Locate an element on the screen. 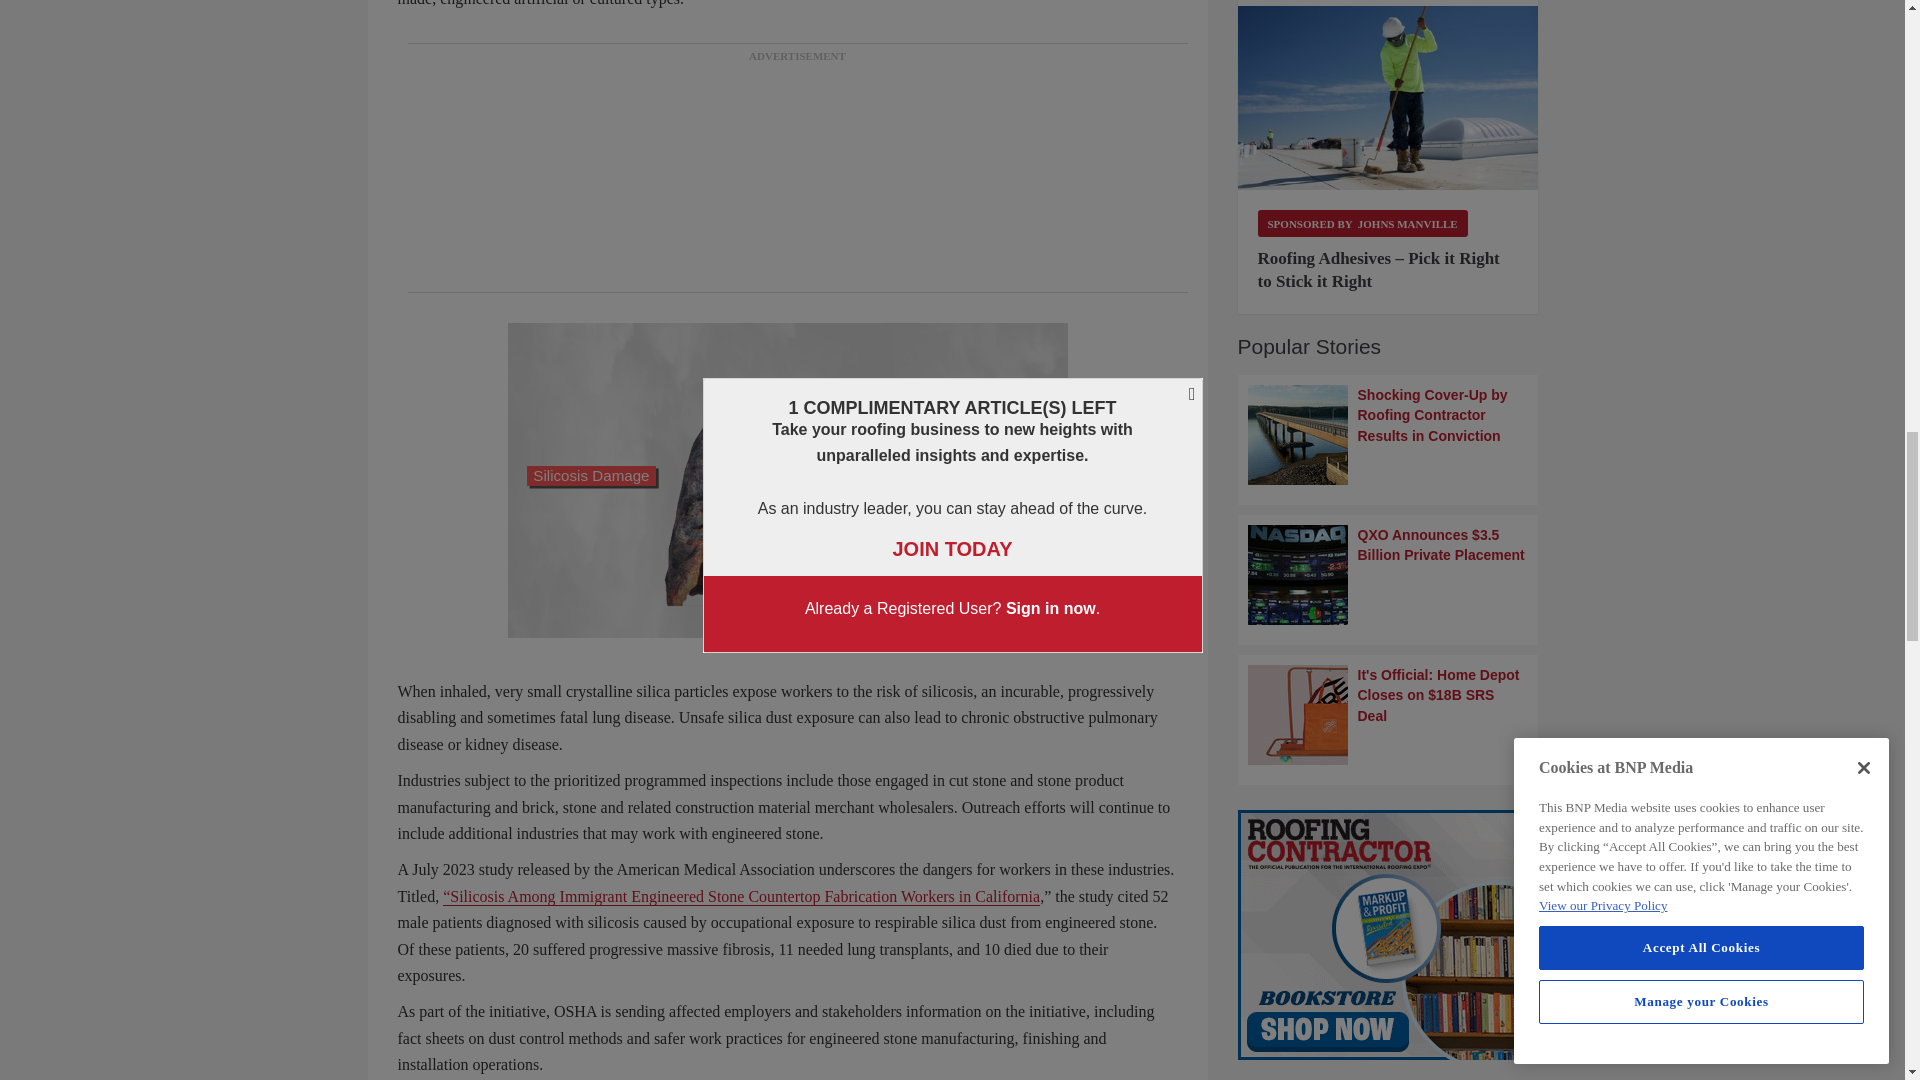  Sponsored by Johns Manville is located at coordinates (1362, 222).